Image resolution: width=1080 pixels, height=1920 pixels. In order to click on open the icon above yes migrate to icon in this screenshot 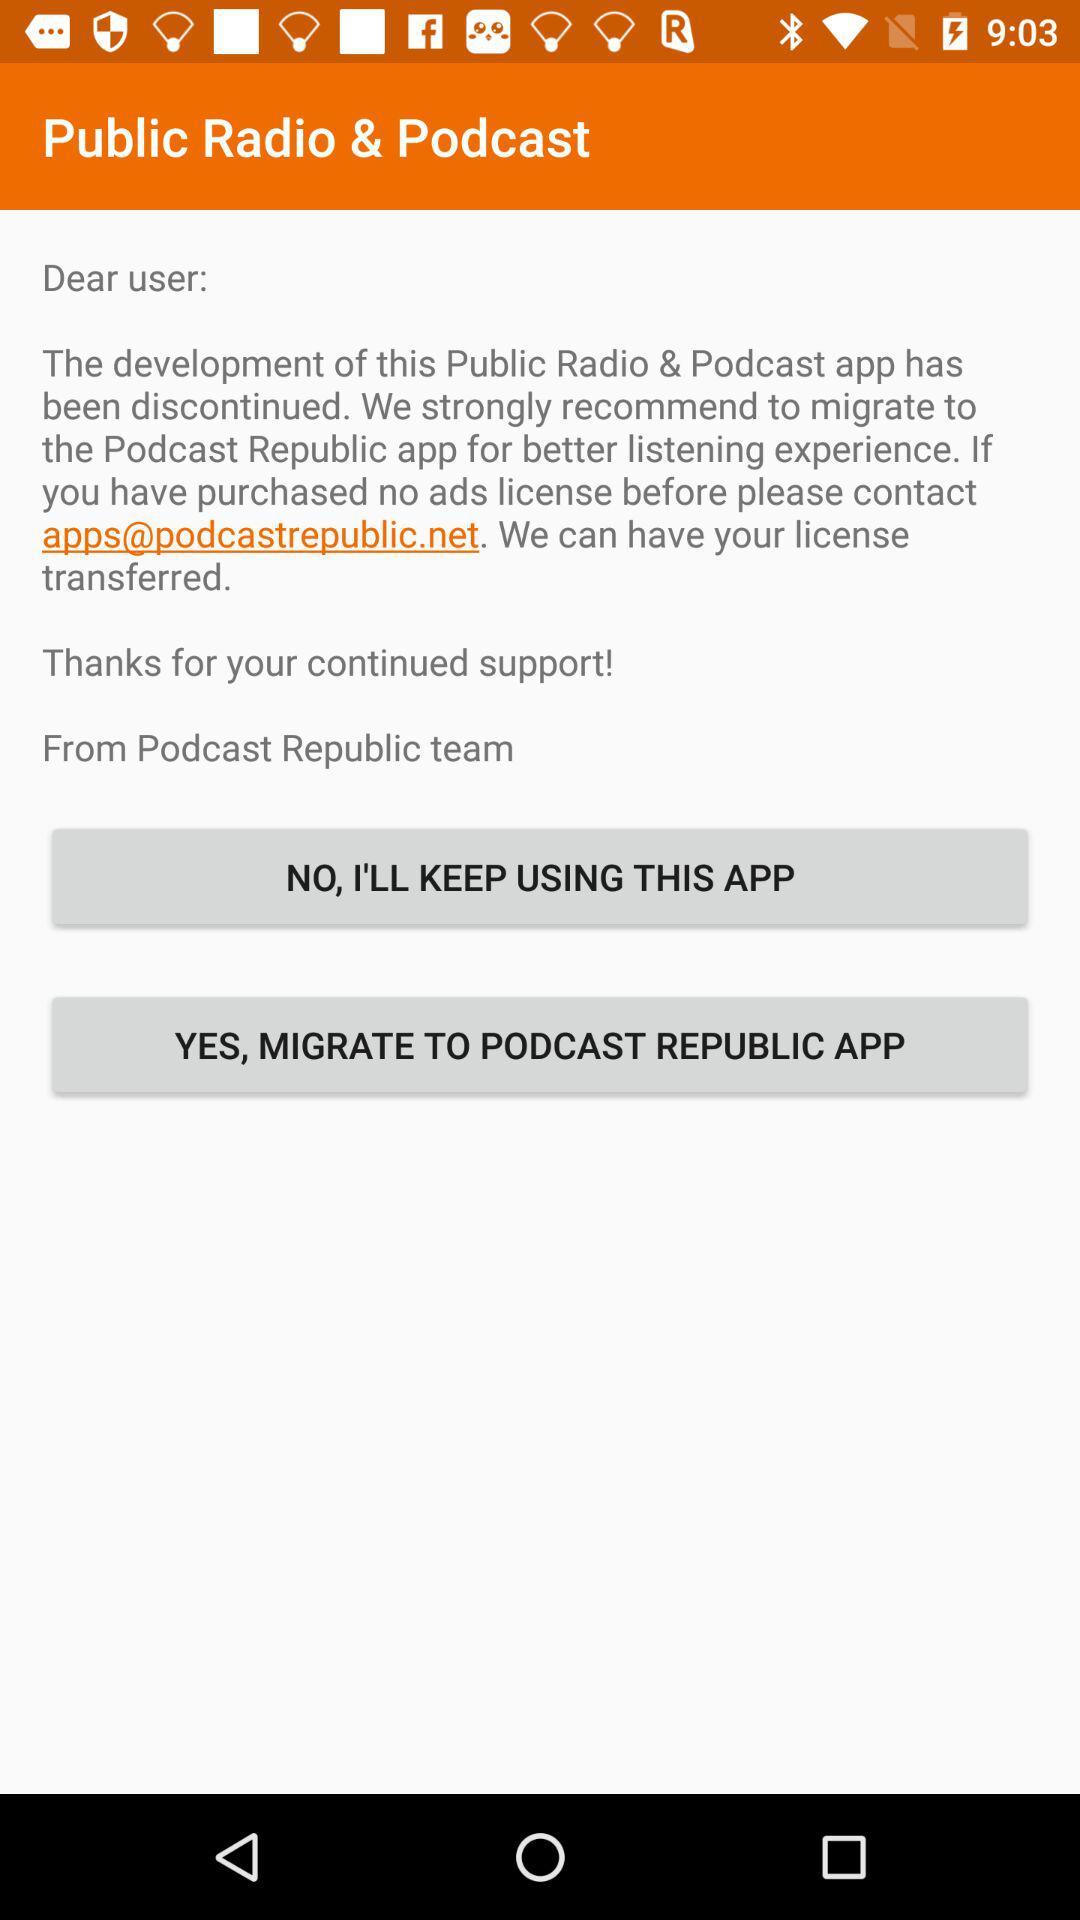, I will do `click(540, 876)`.